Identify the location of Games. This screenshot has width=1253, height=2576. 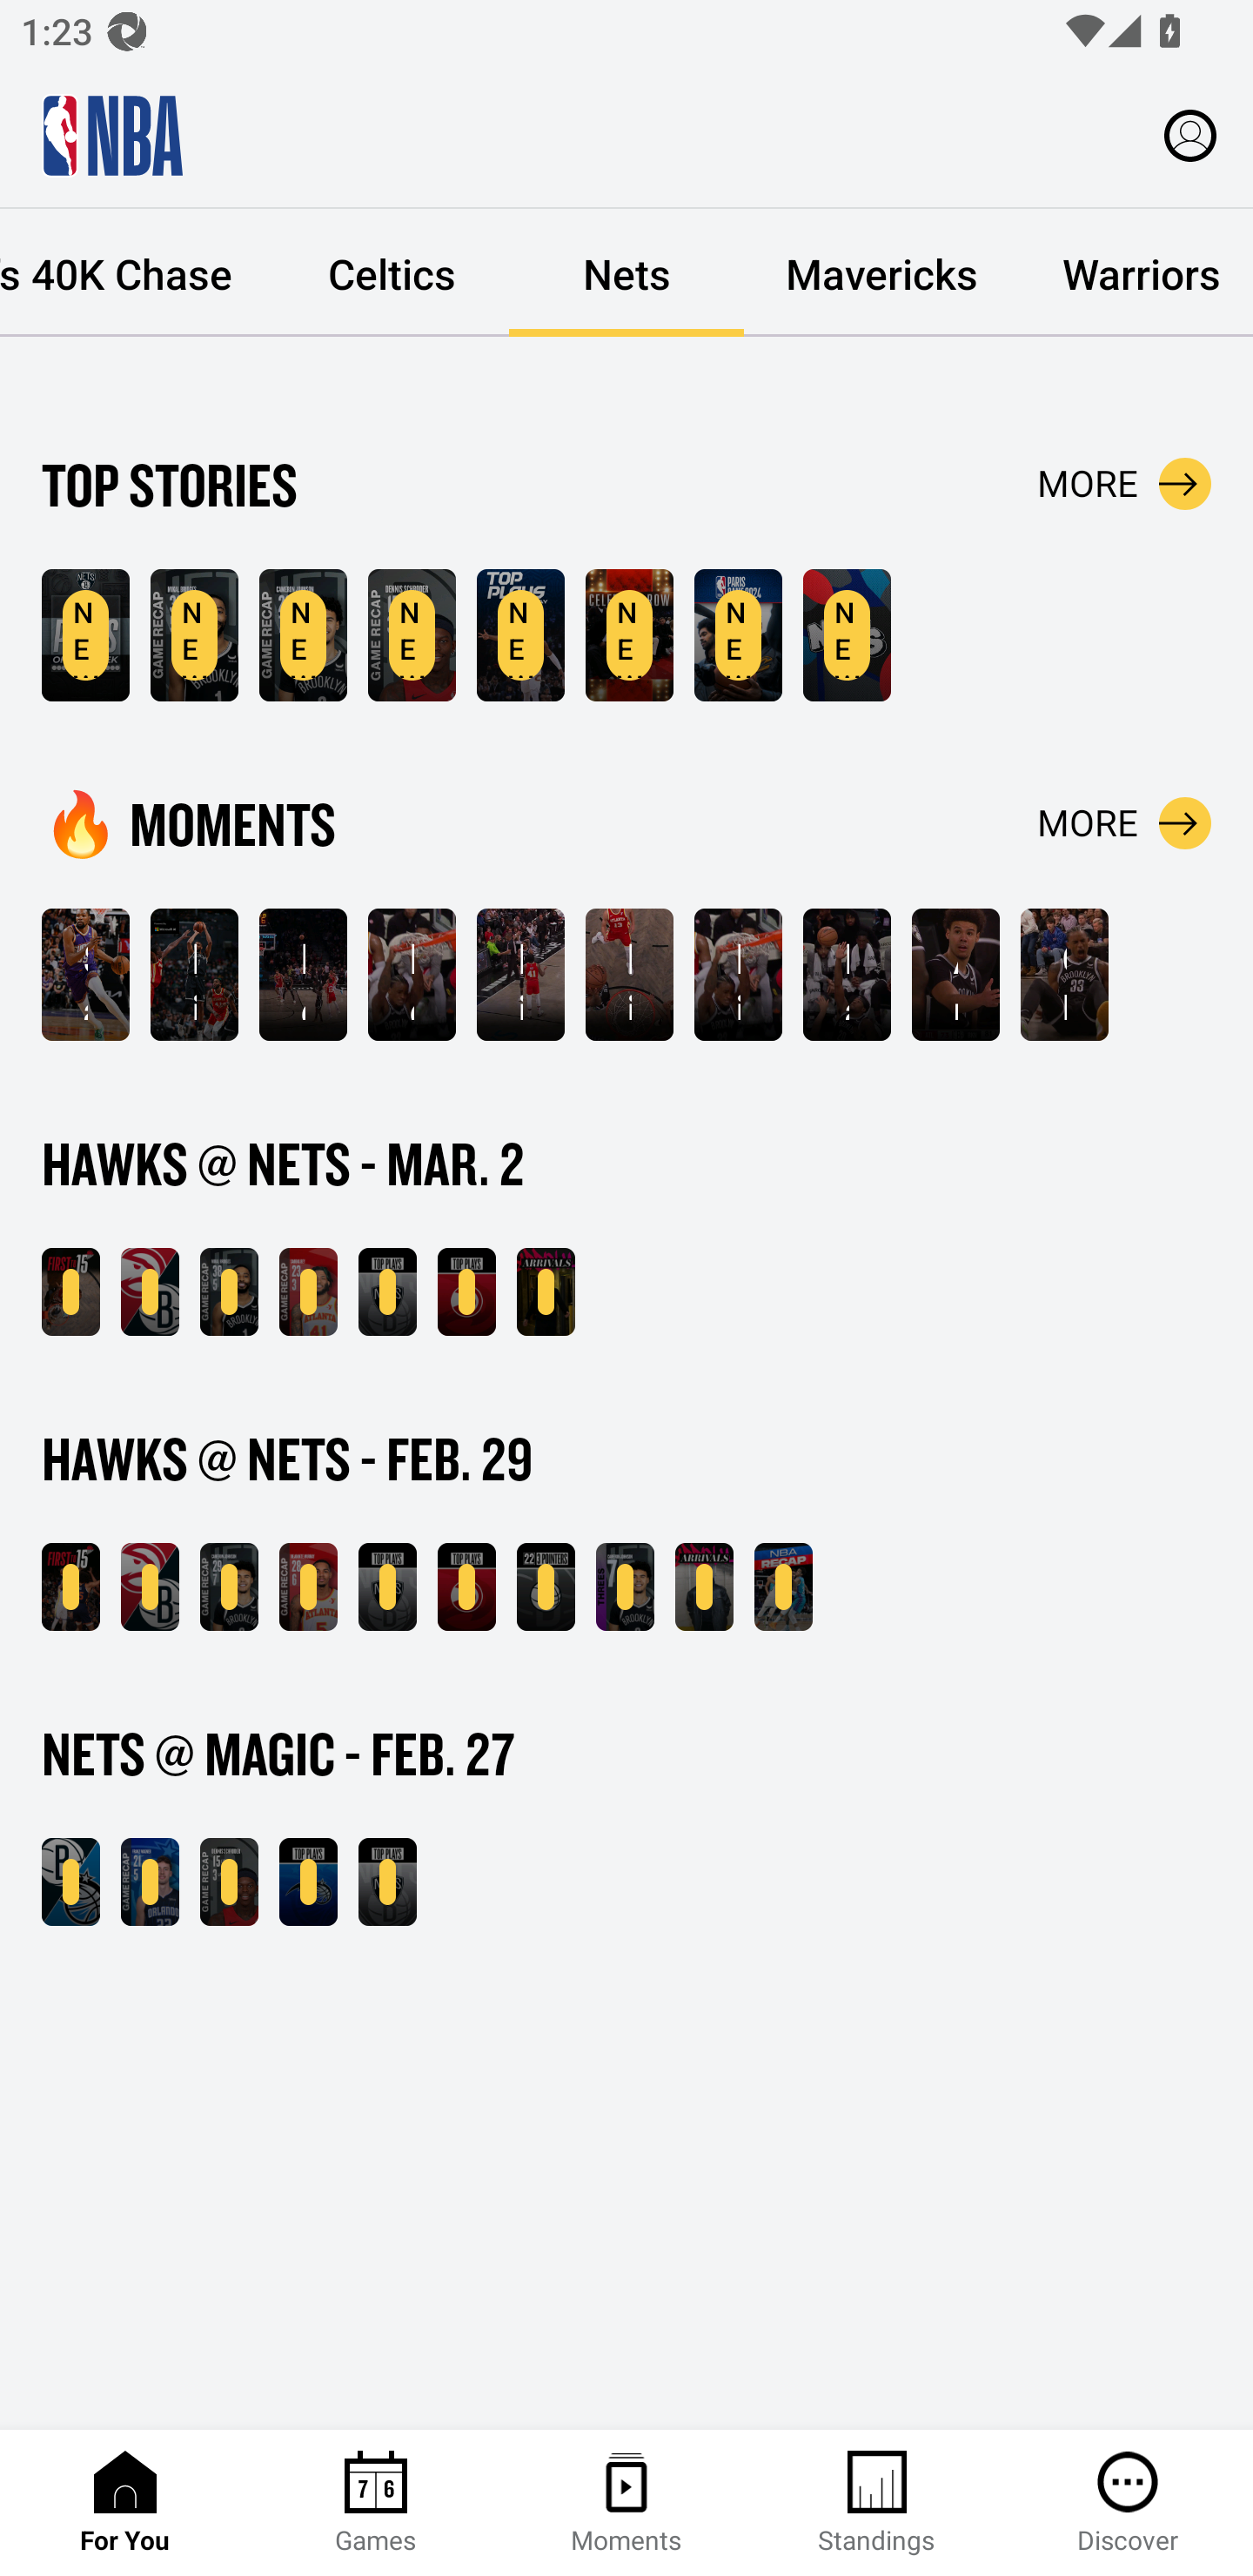
(376, 2503).